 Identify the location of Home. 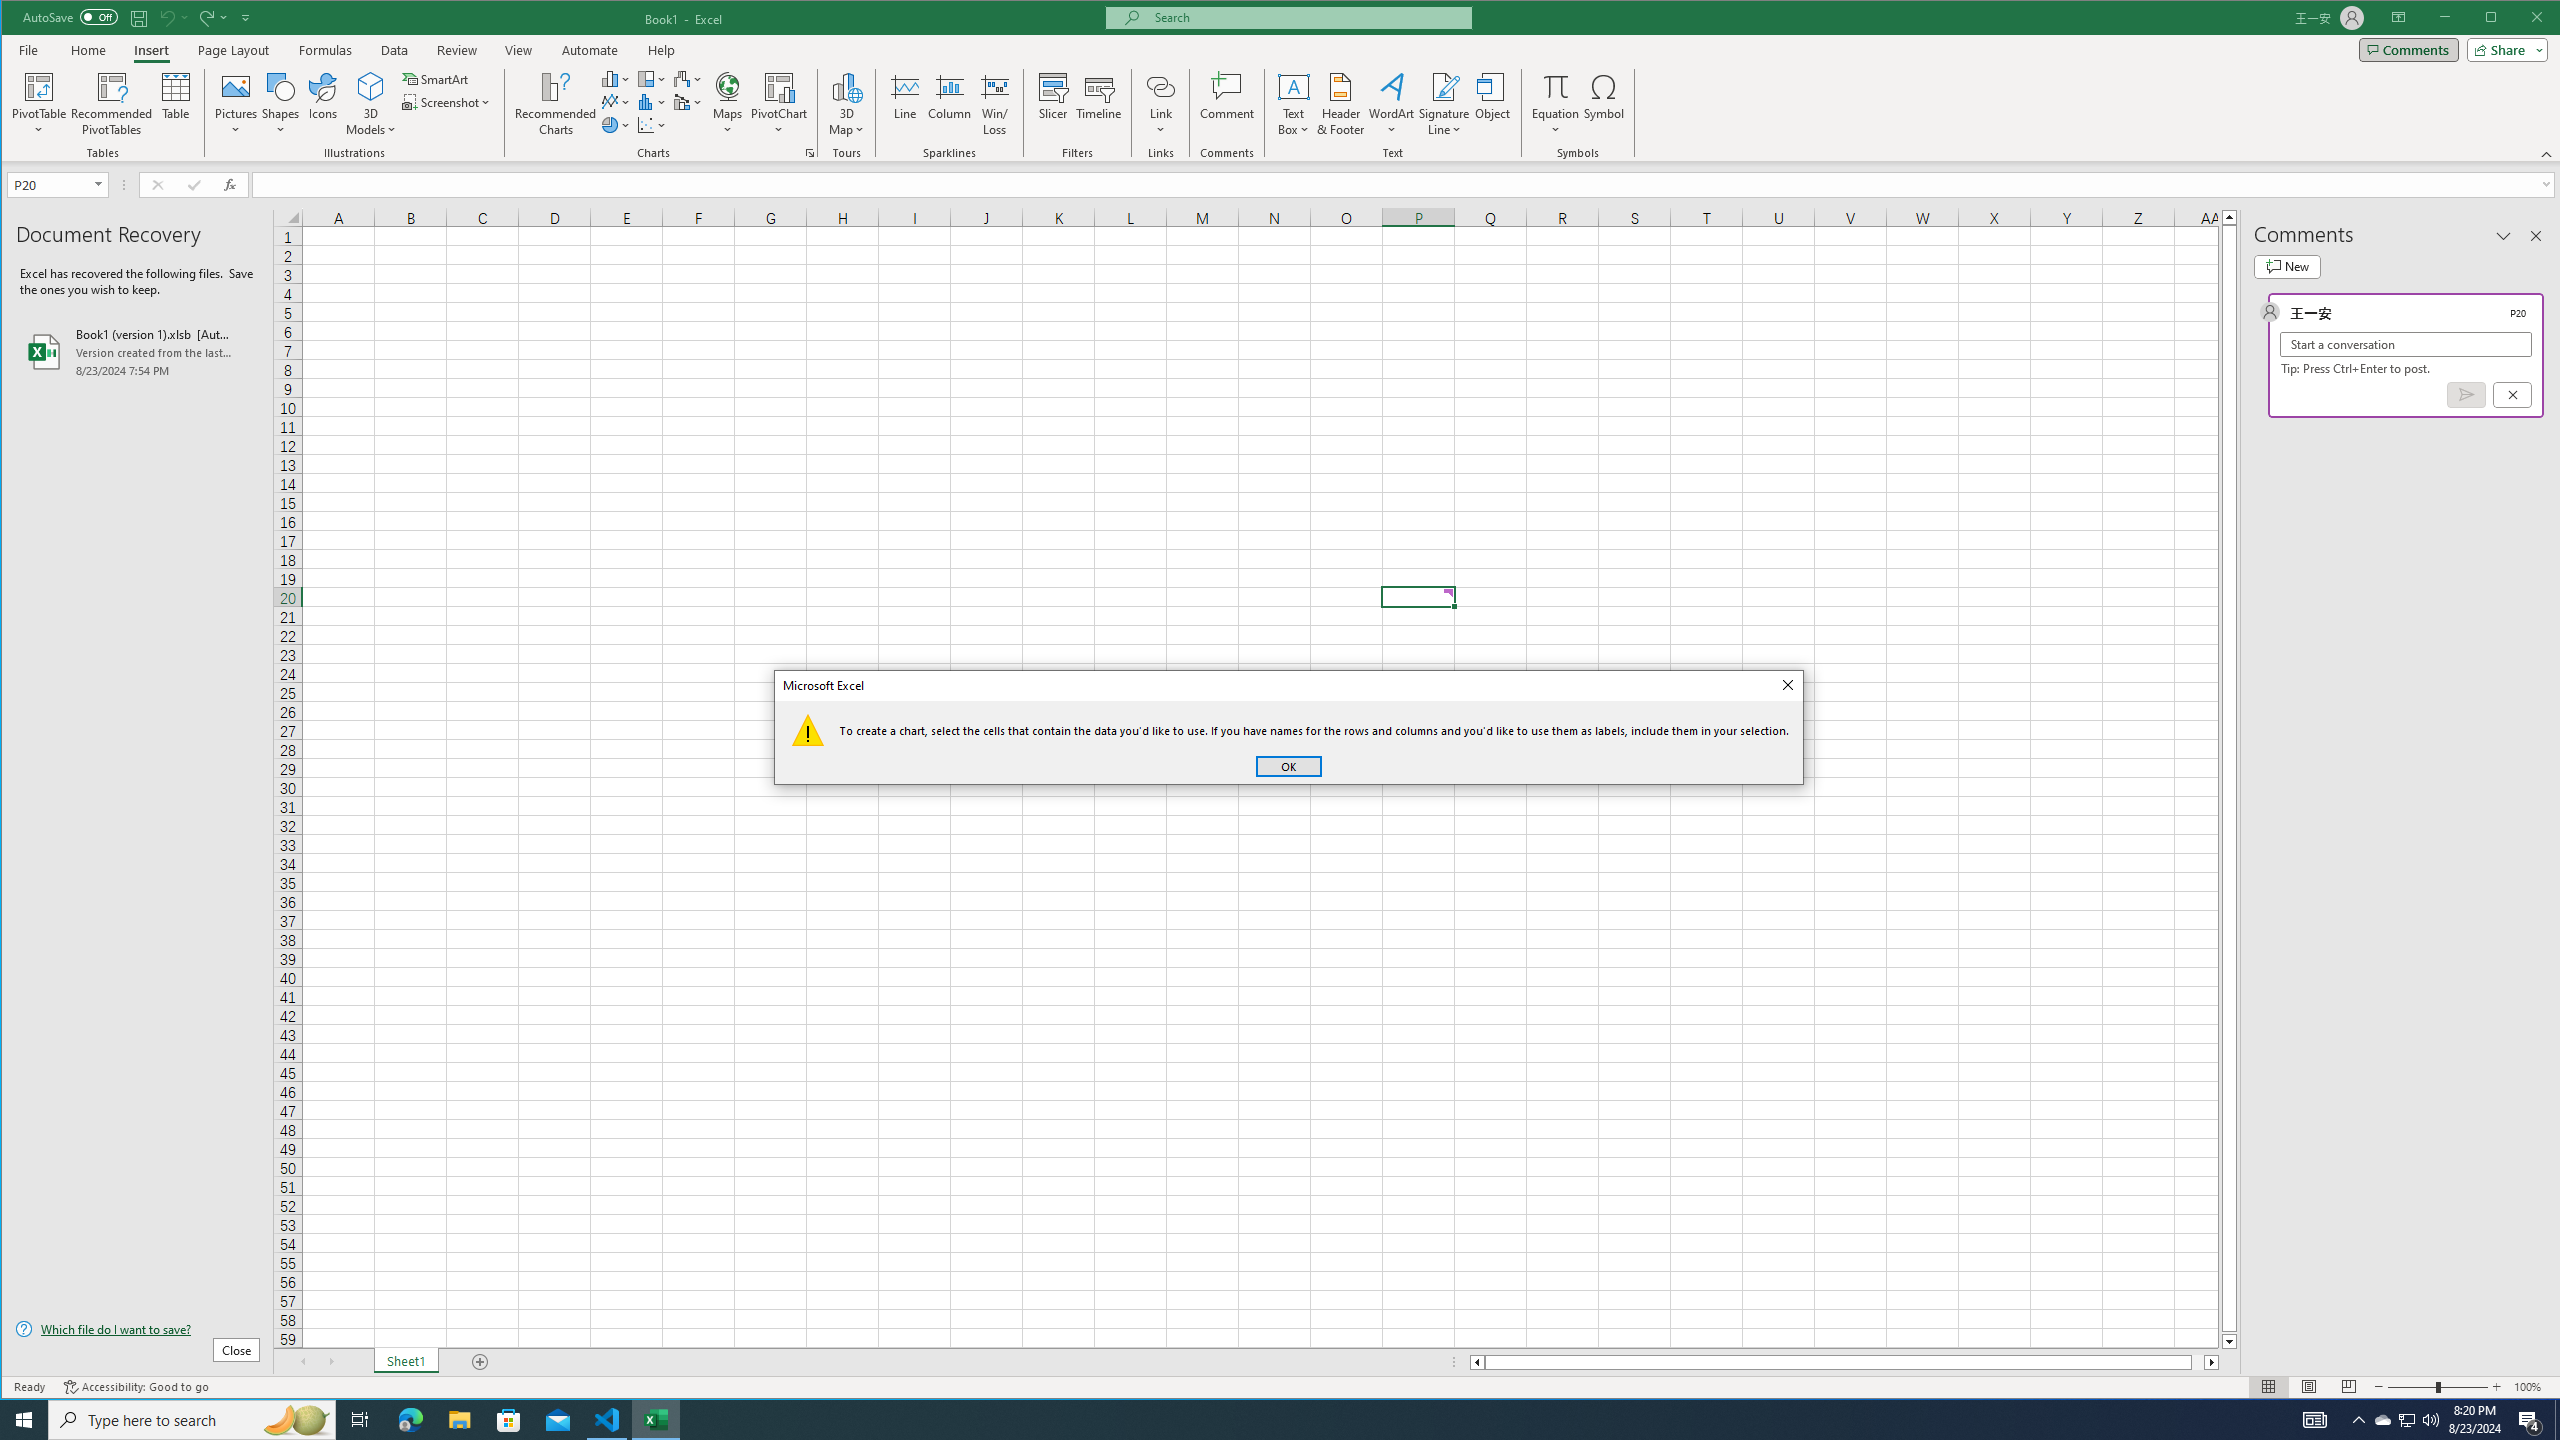
(88, 50).